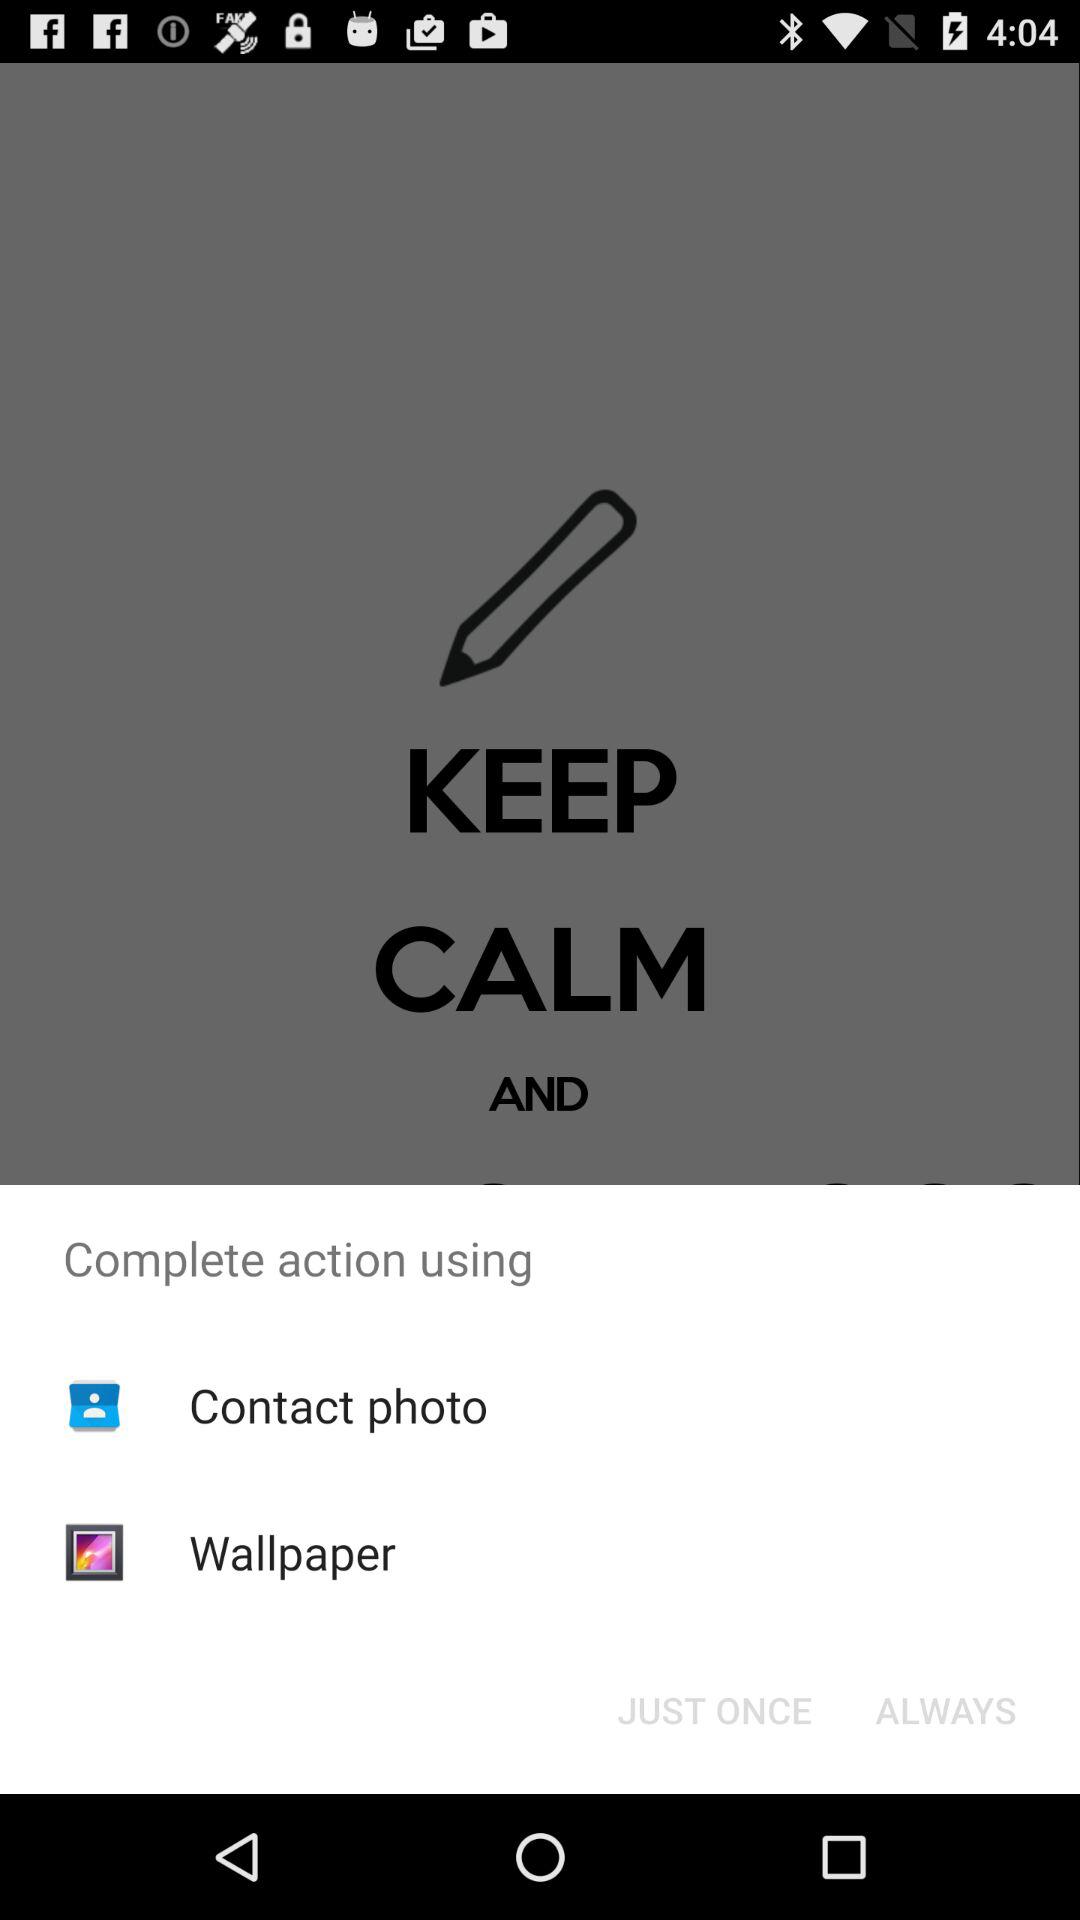 The height and width of the screenshot is (1920, 1080). I want to click on press button next to always item, so click(714, 1710).